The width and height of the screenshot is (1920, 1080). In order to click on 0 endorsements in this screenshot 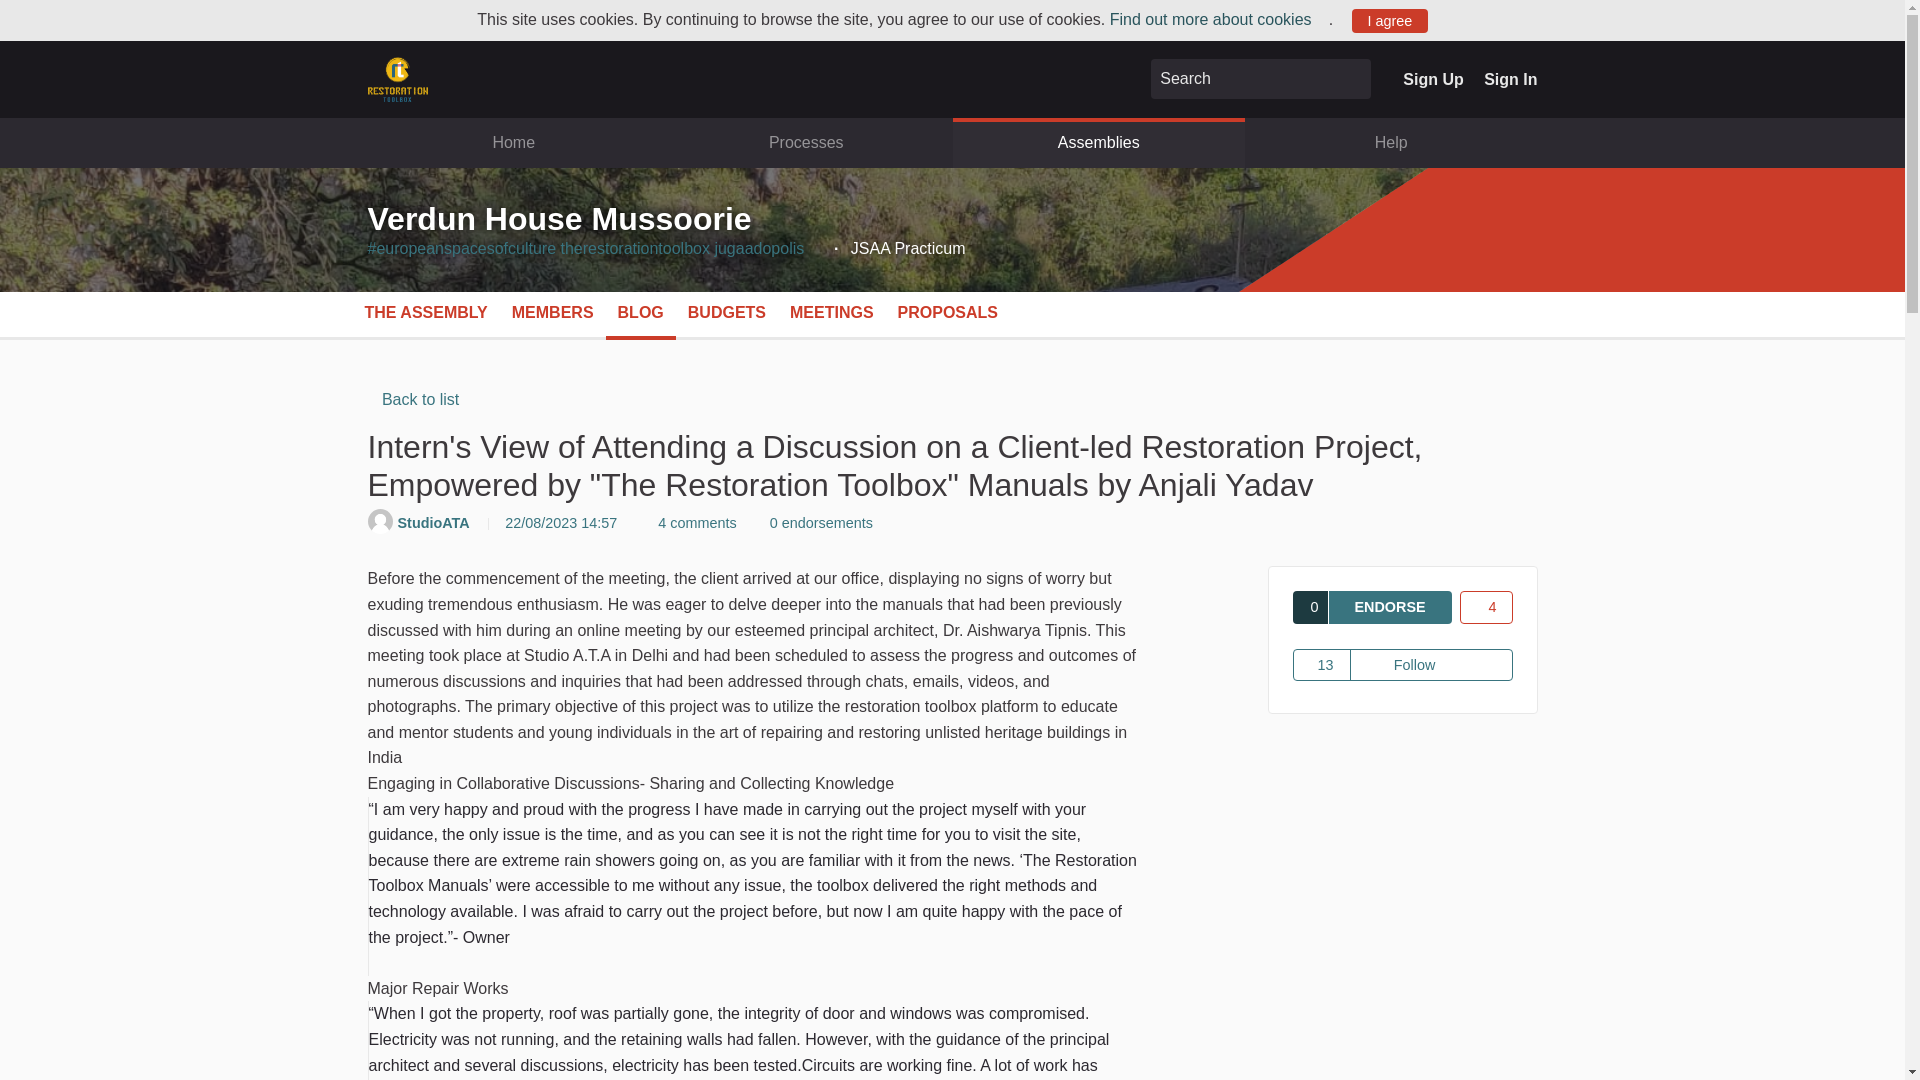, I will do `click(816, 523)`.